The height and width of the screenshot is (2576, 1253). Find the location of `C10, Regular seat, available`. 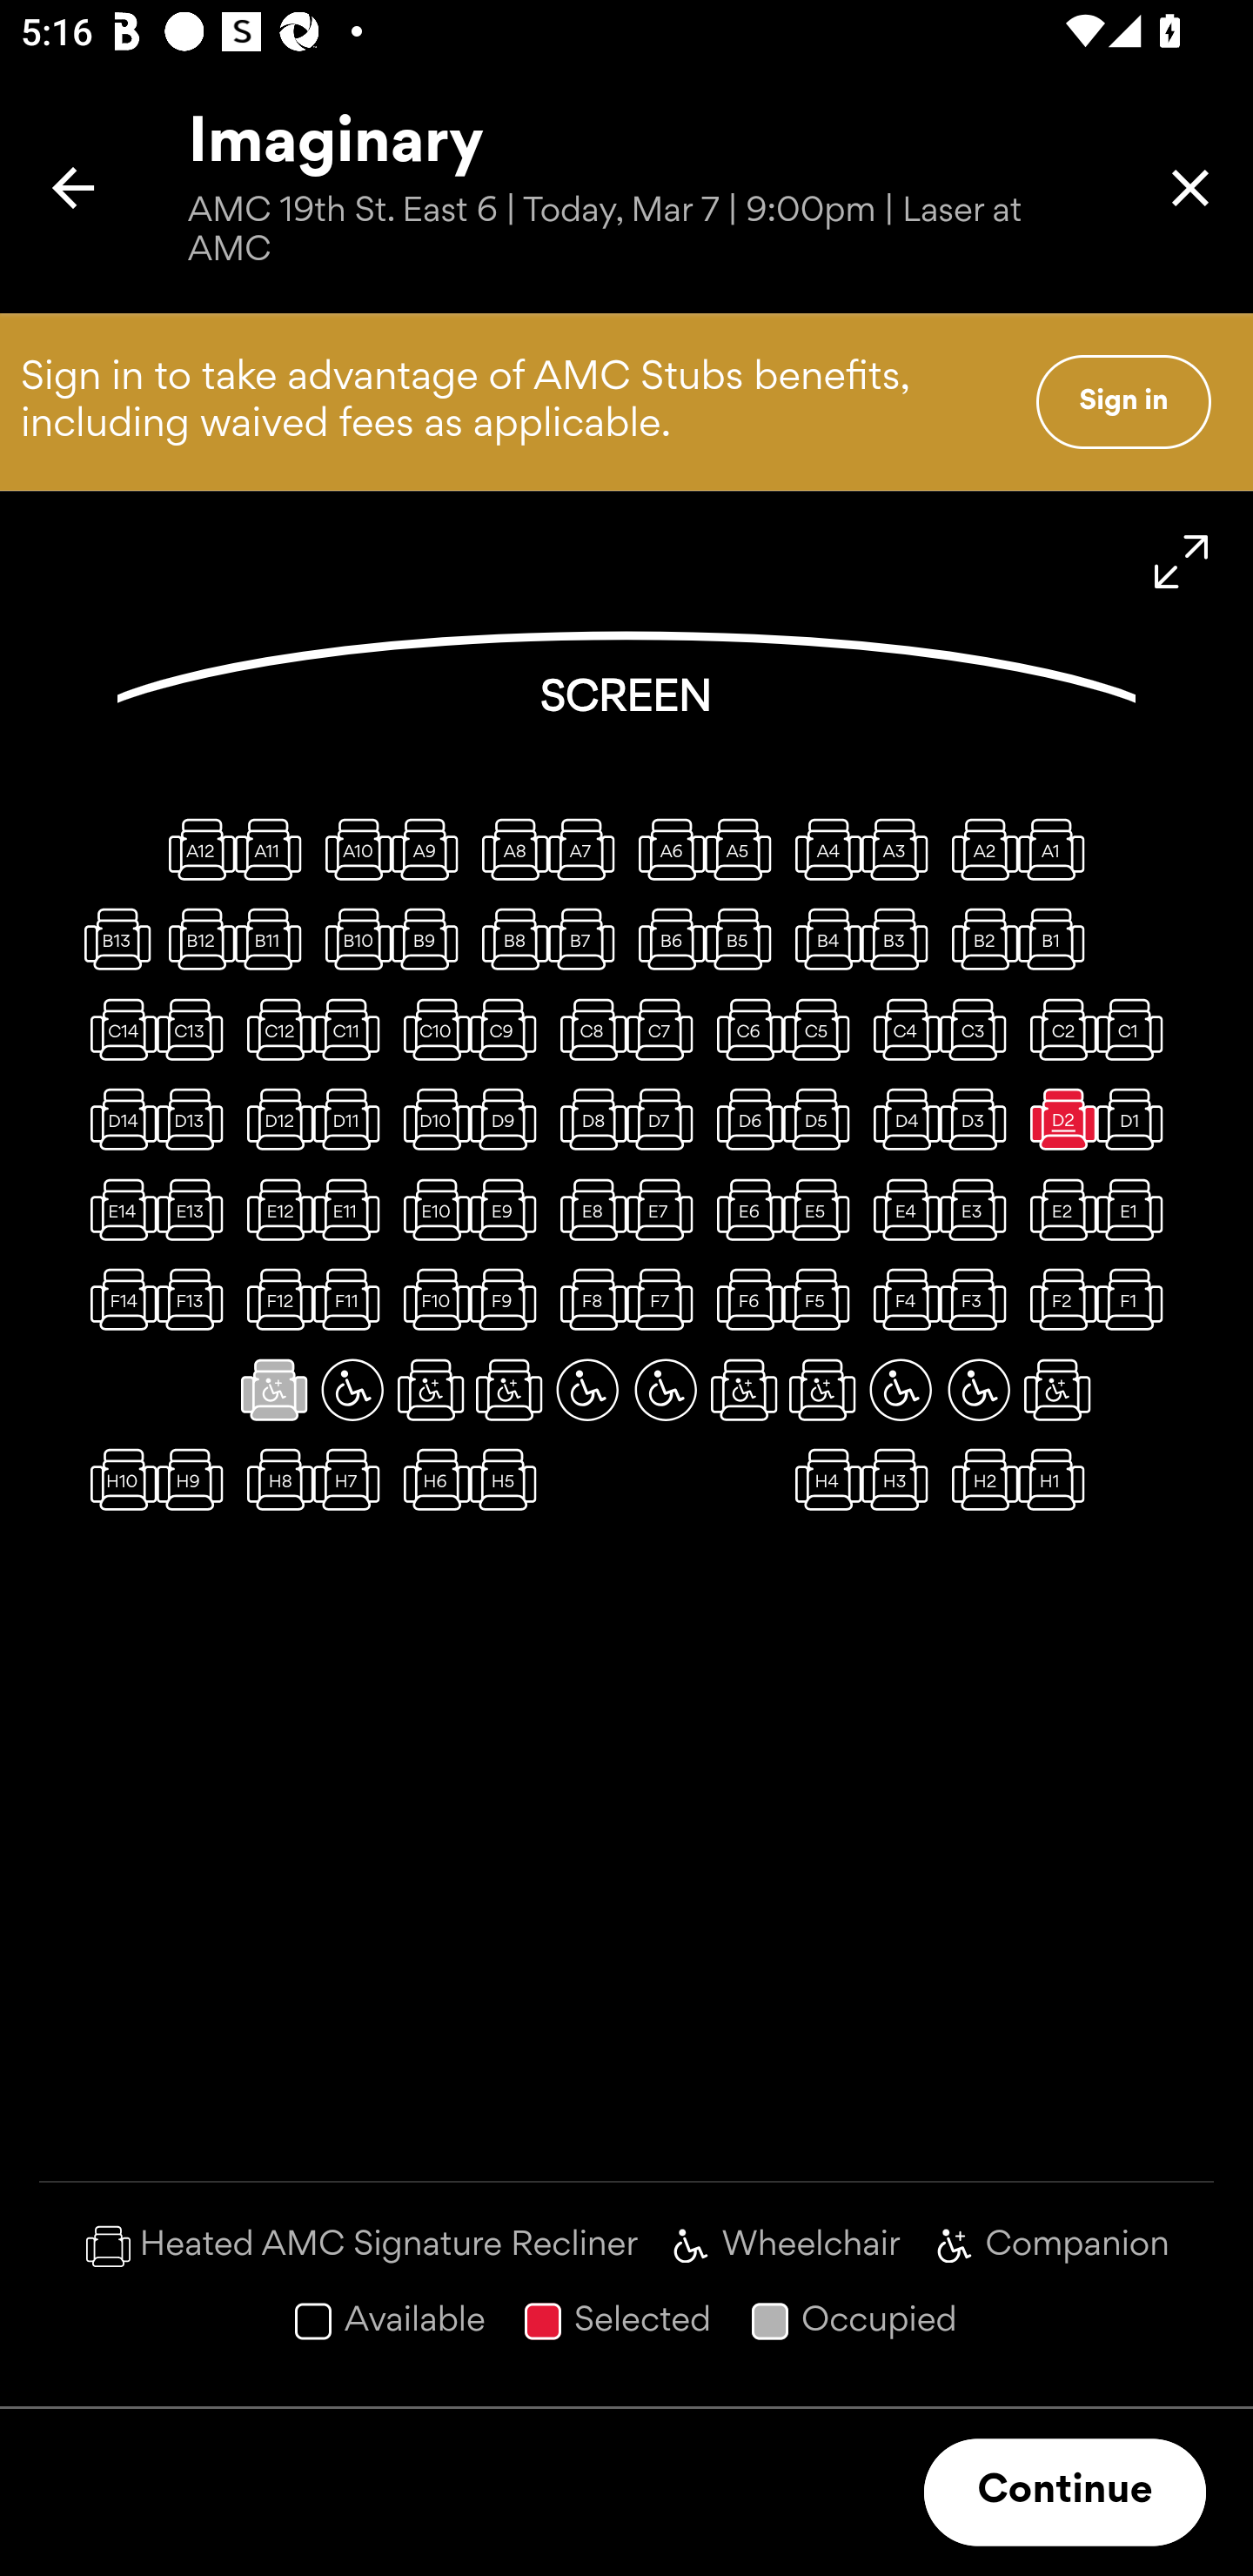

C10, Regular seat, available is located at coordinates (430, 1029).